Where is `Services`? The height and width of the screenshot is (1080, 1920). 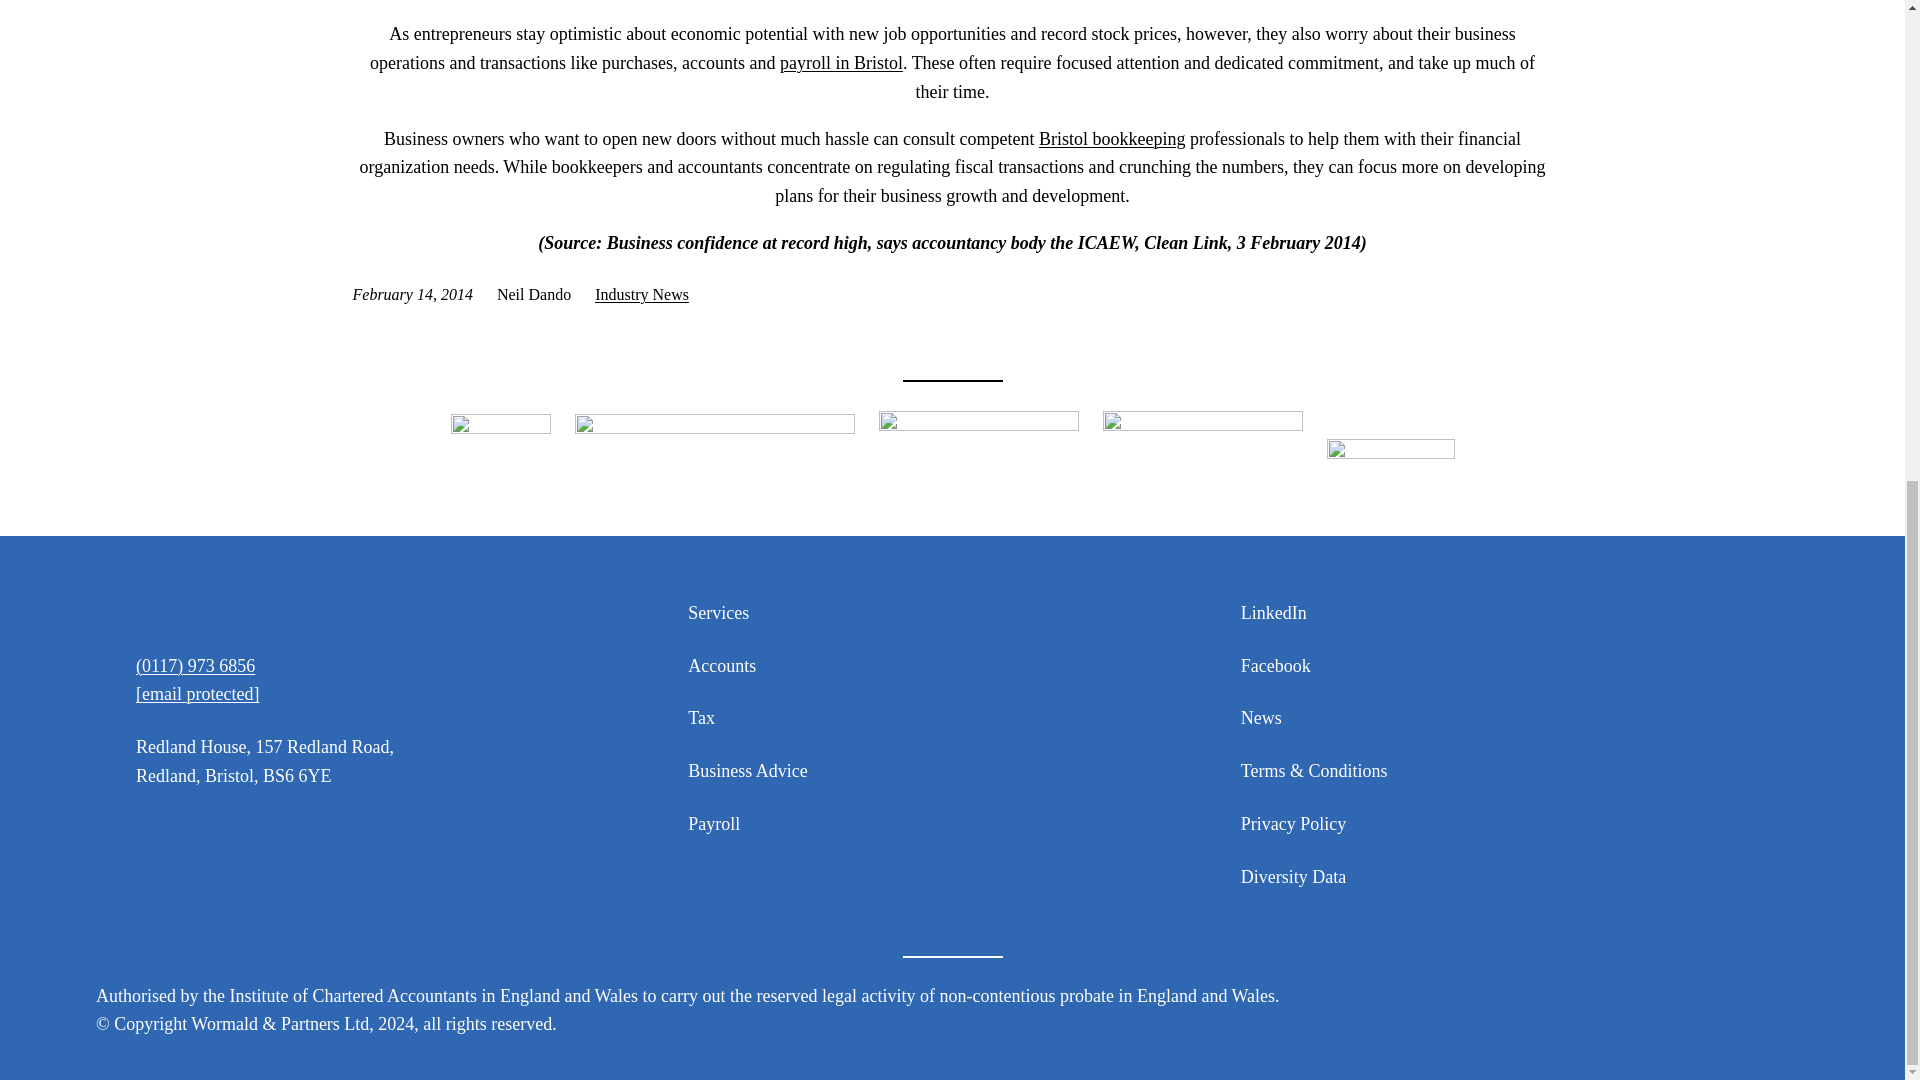 Services is located at coordinates (718, 613).